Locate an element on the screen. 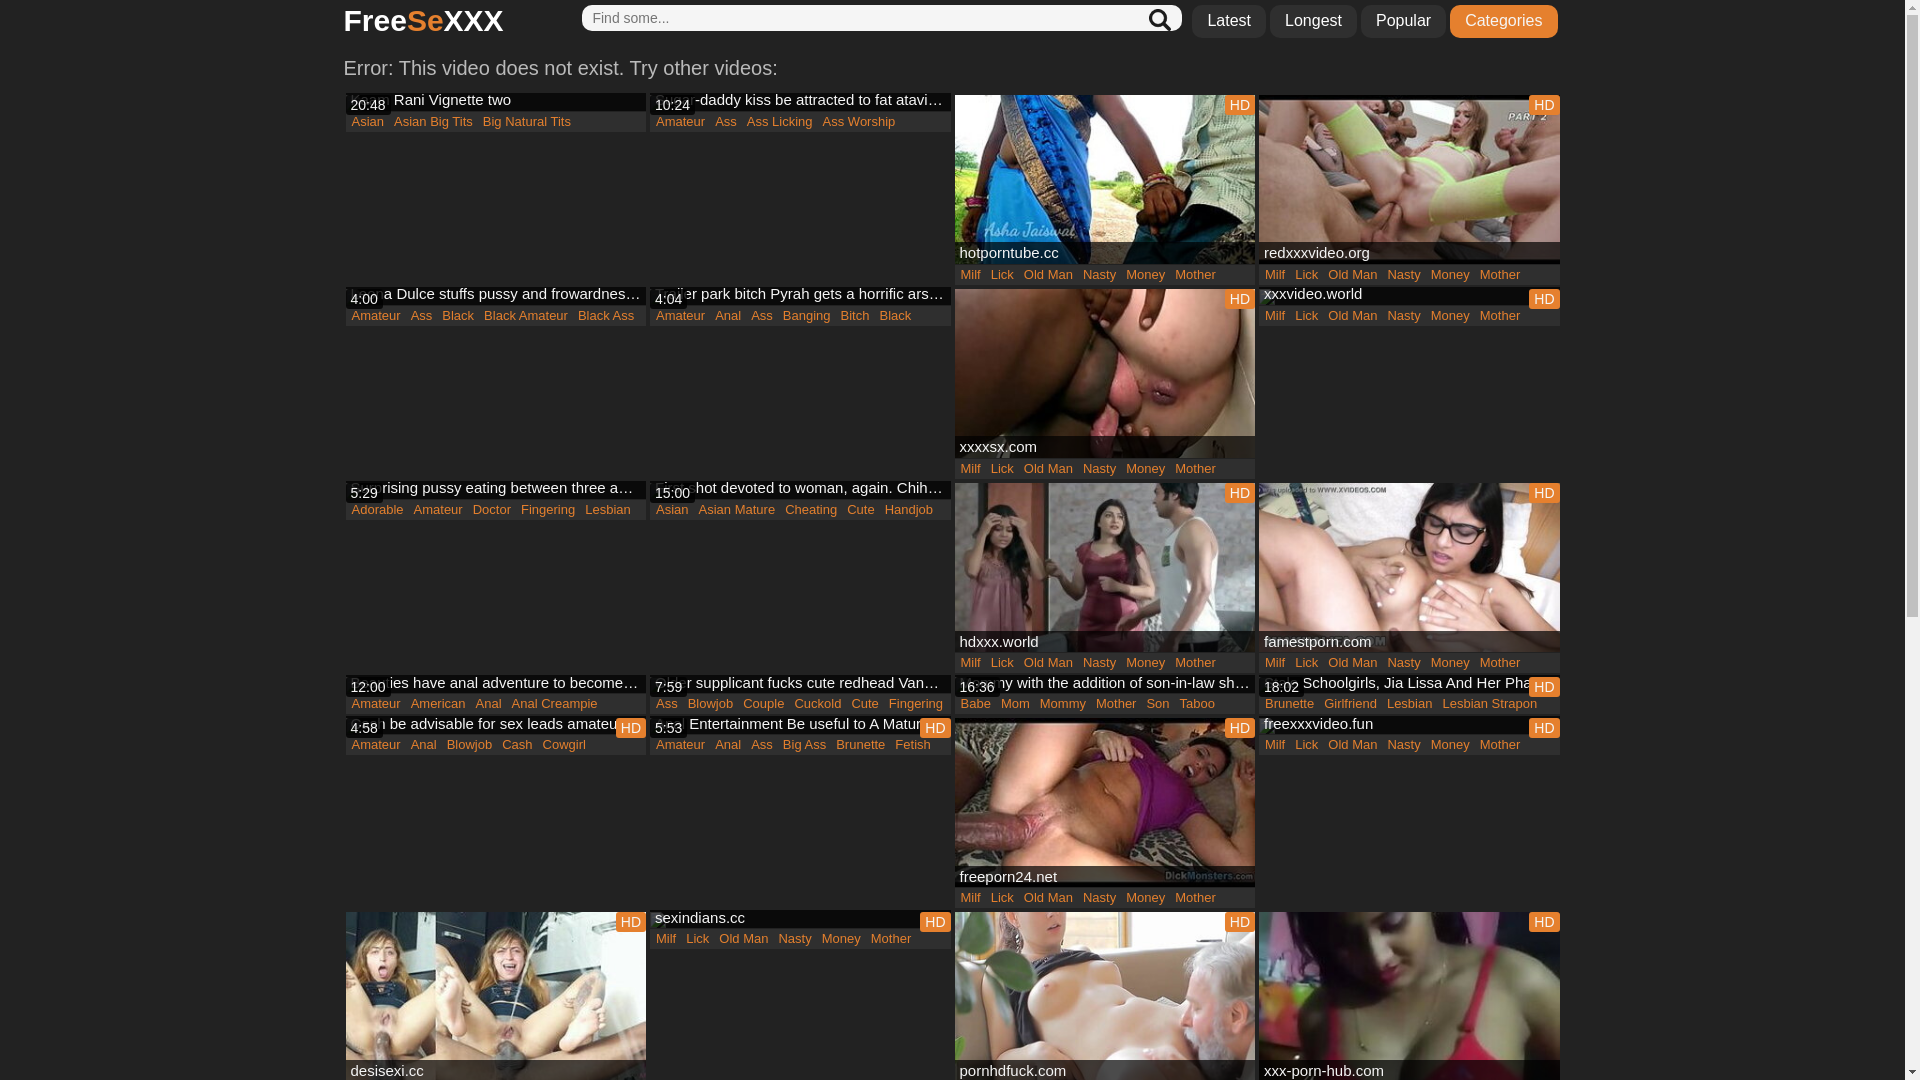  Lick is located at coordinates (1306, 275).